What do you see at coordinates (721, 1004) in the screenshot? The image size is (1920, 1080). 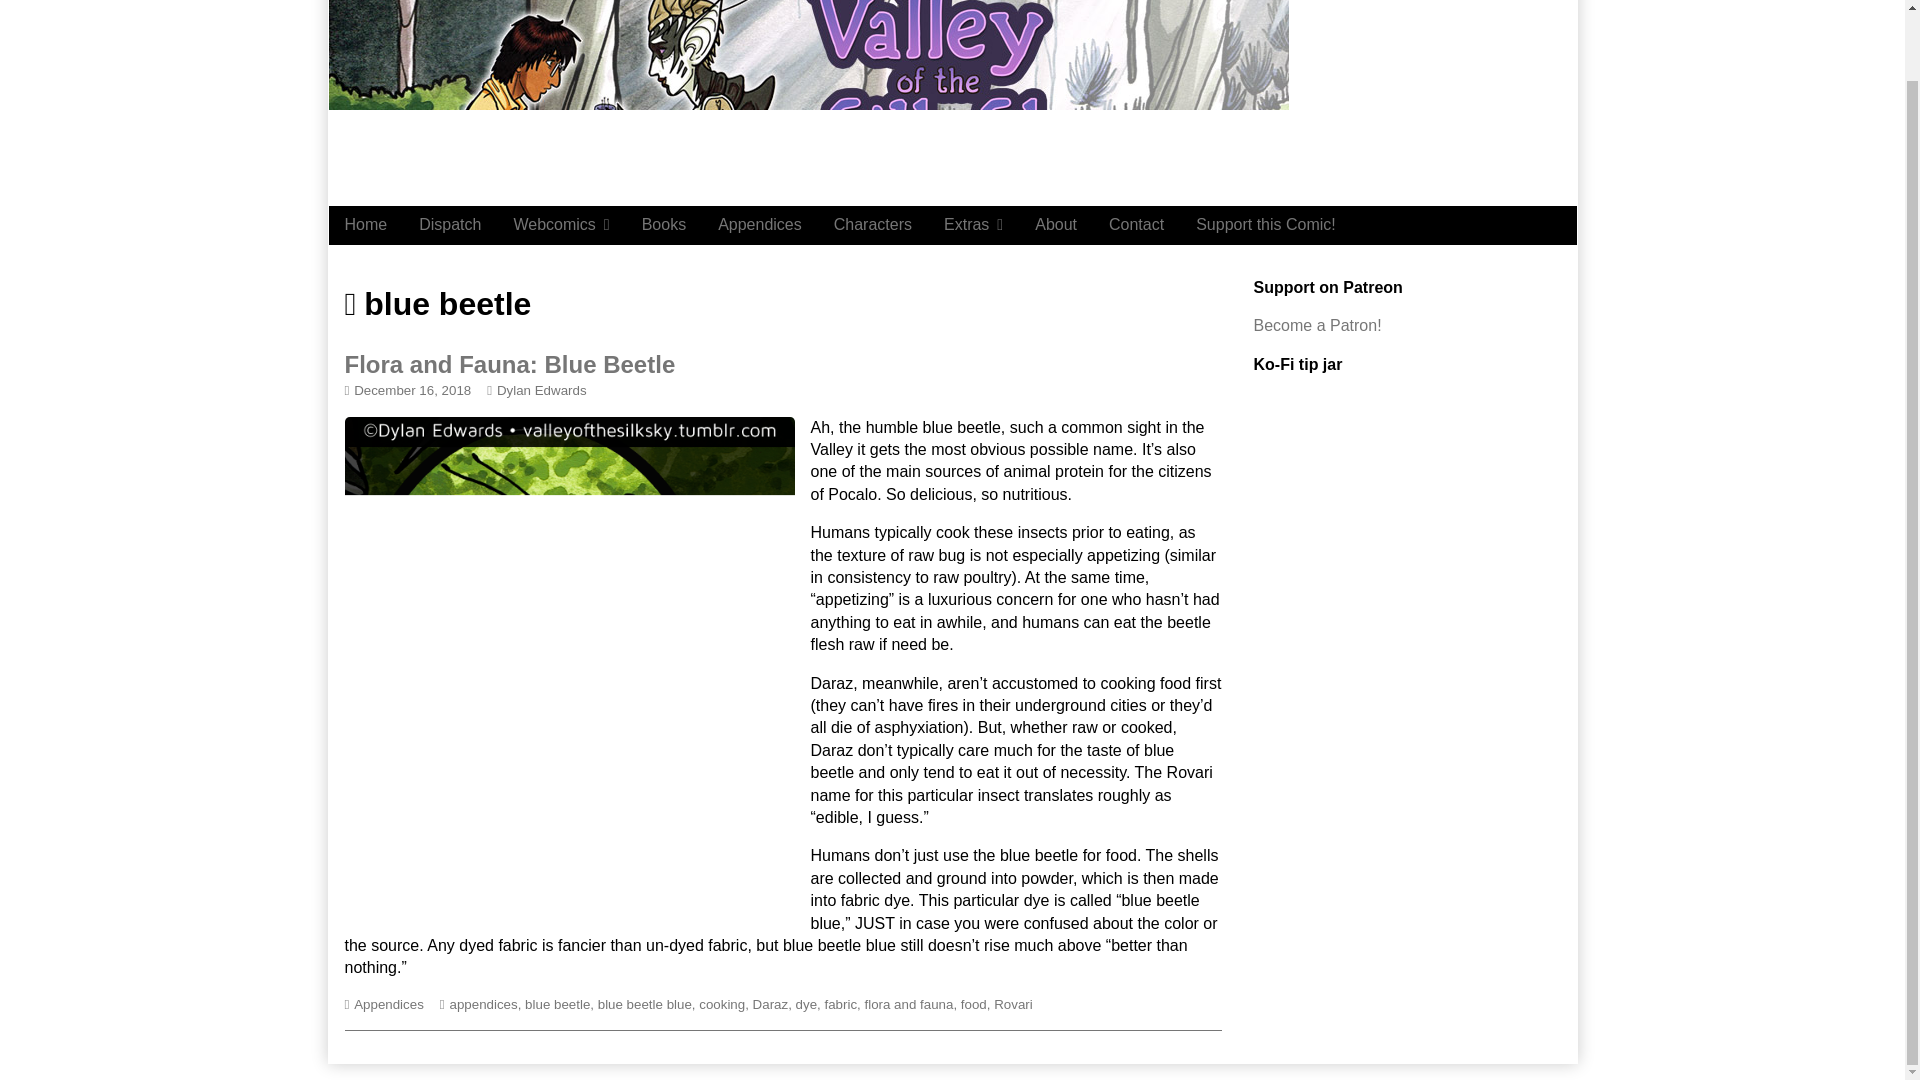 I see `cooking` at bounding box center [721, 1004].